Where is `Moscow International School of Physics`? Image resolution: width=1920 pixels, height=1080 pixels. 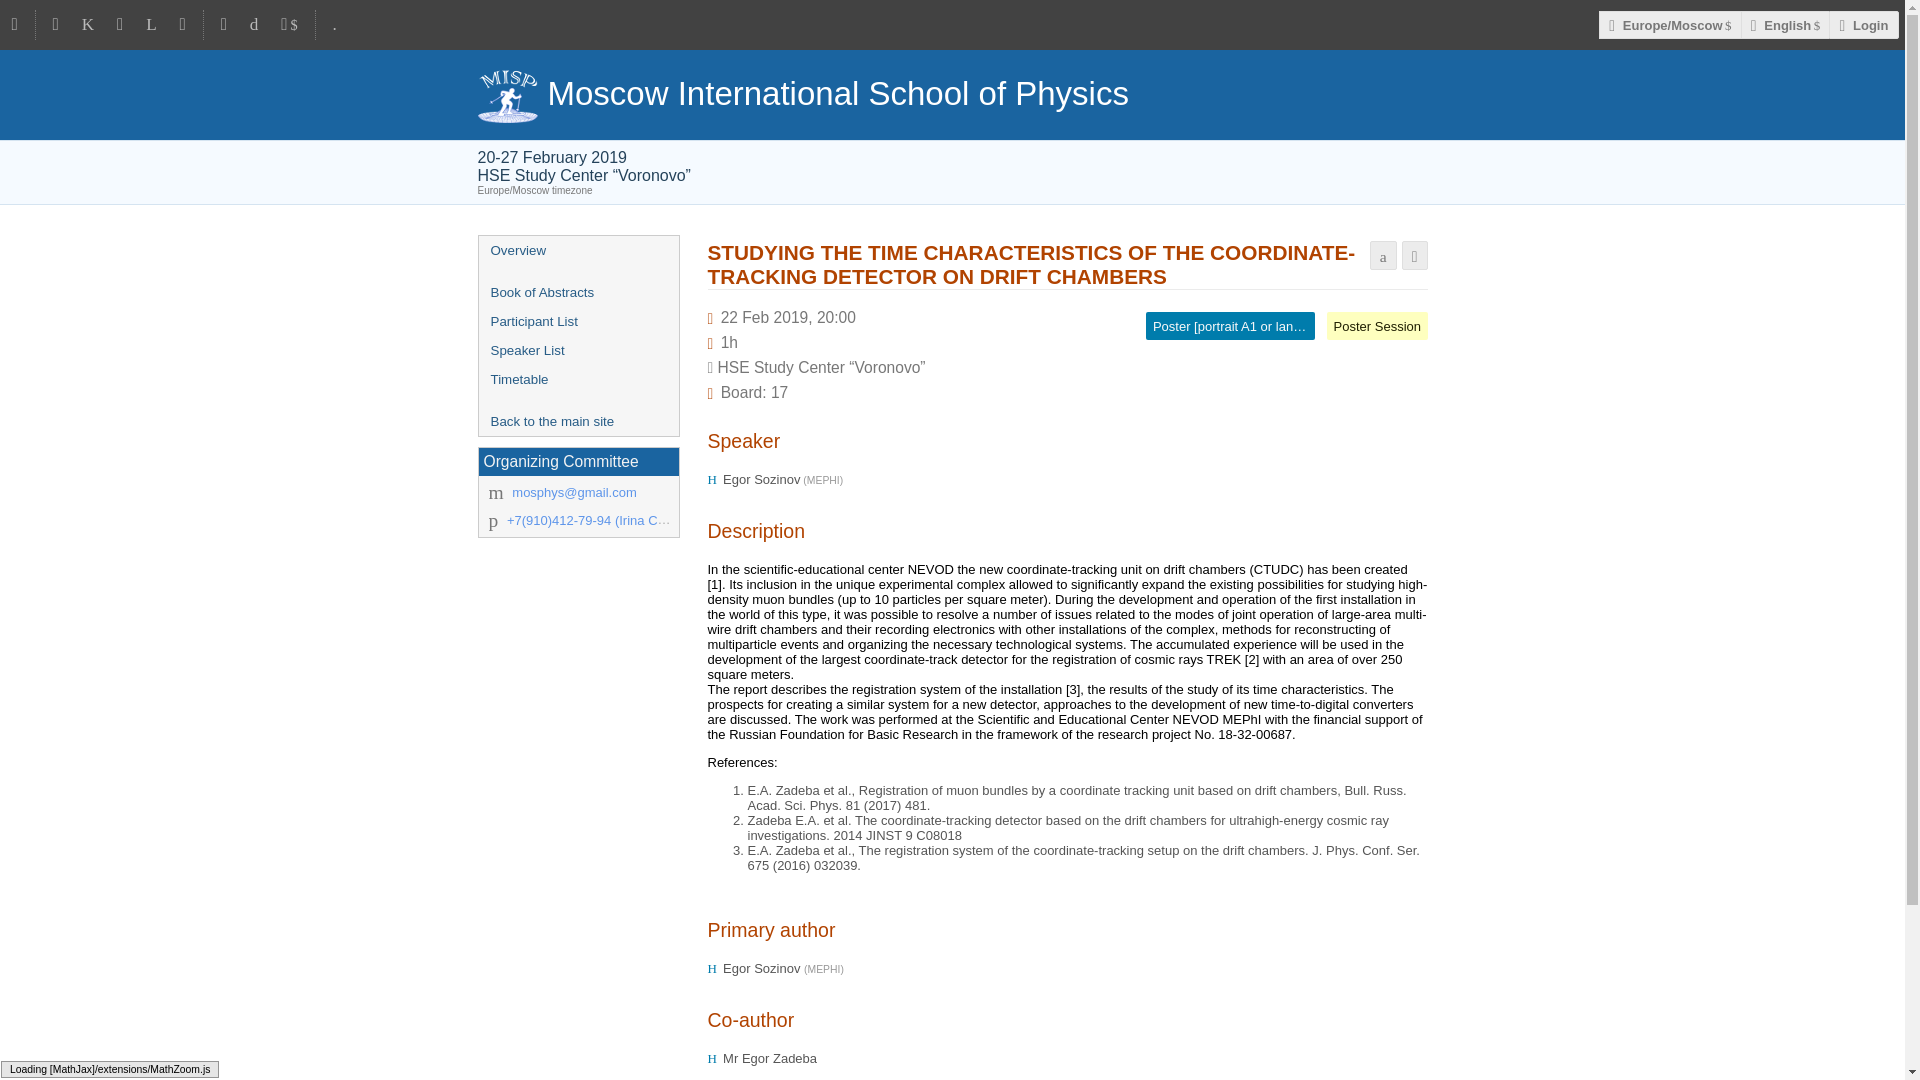 Moscow International School of Physics is located at coordinates (953, 94).